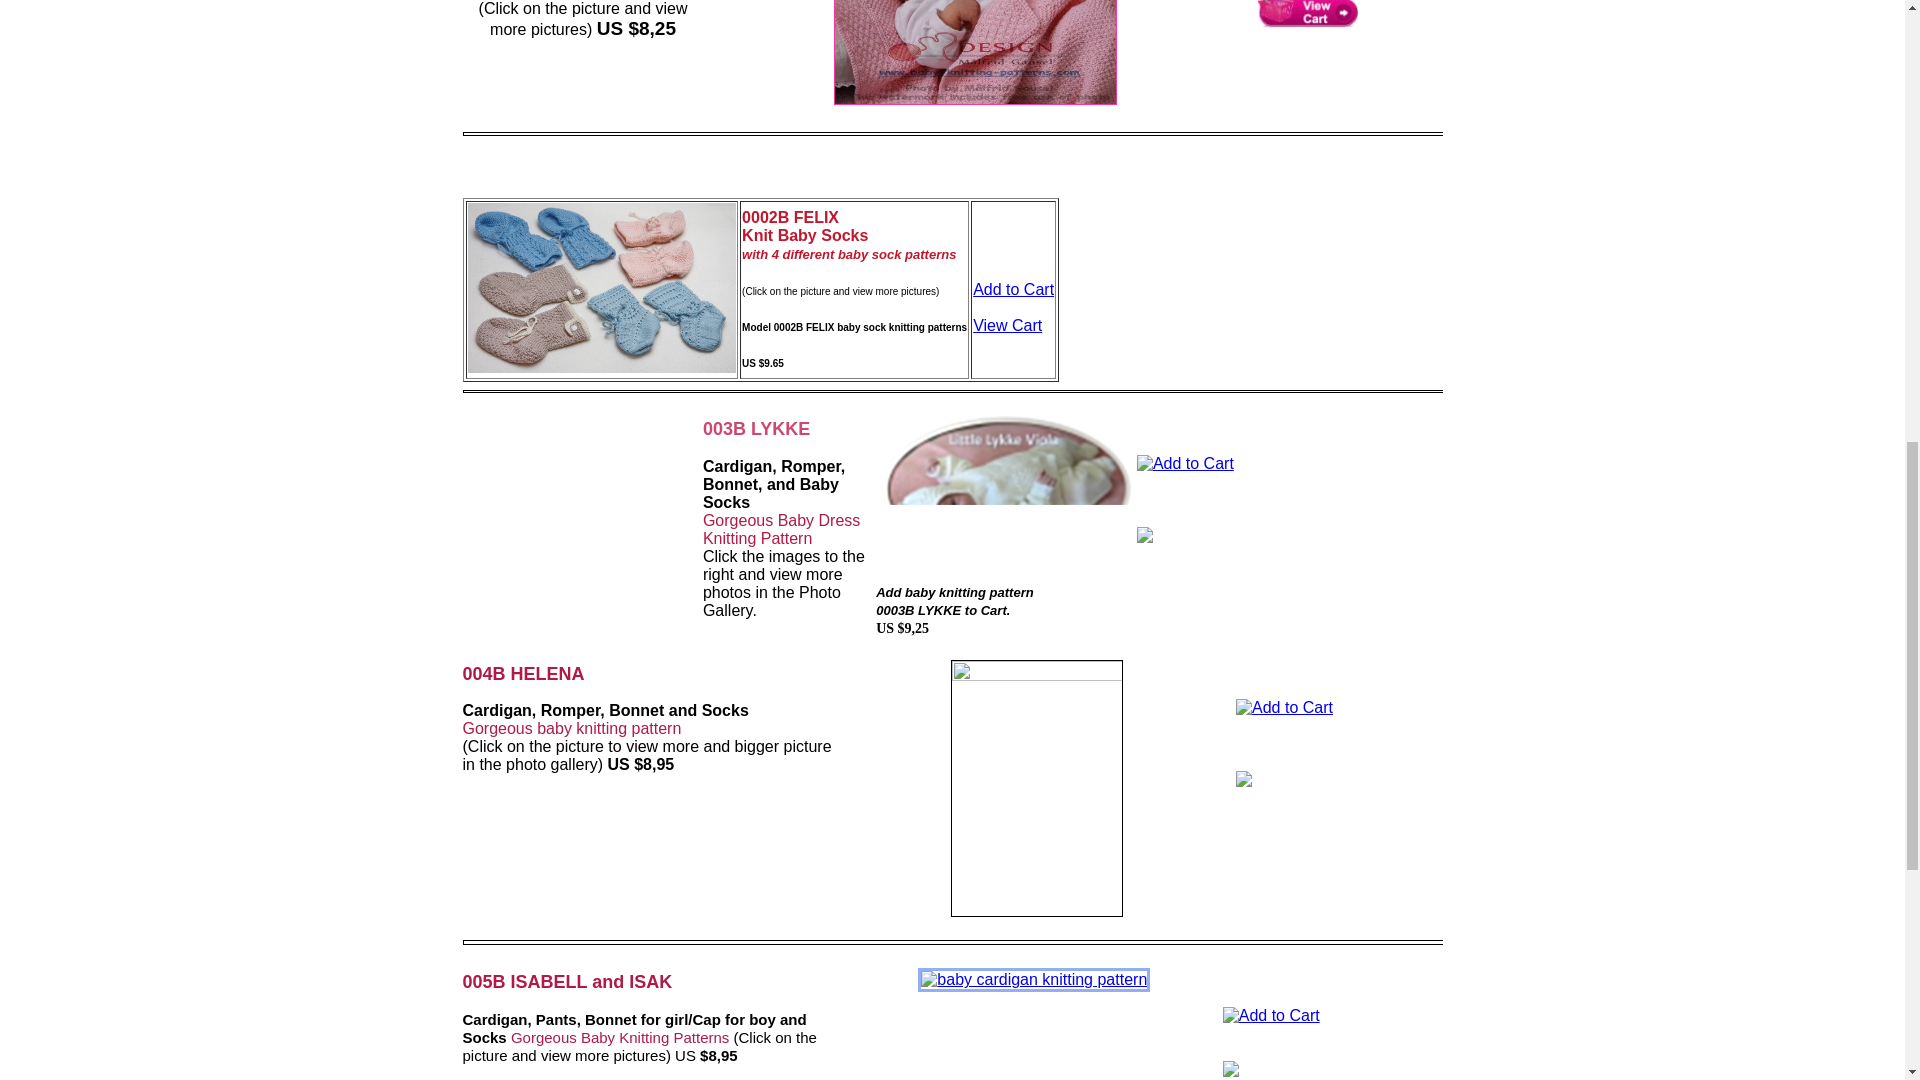 The width and height of the screenshot is (1920, 1080). I want to click on Add to Cart, so click(1014, 289).